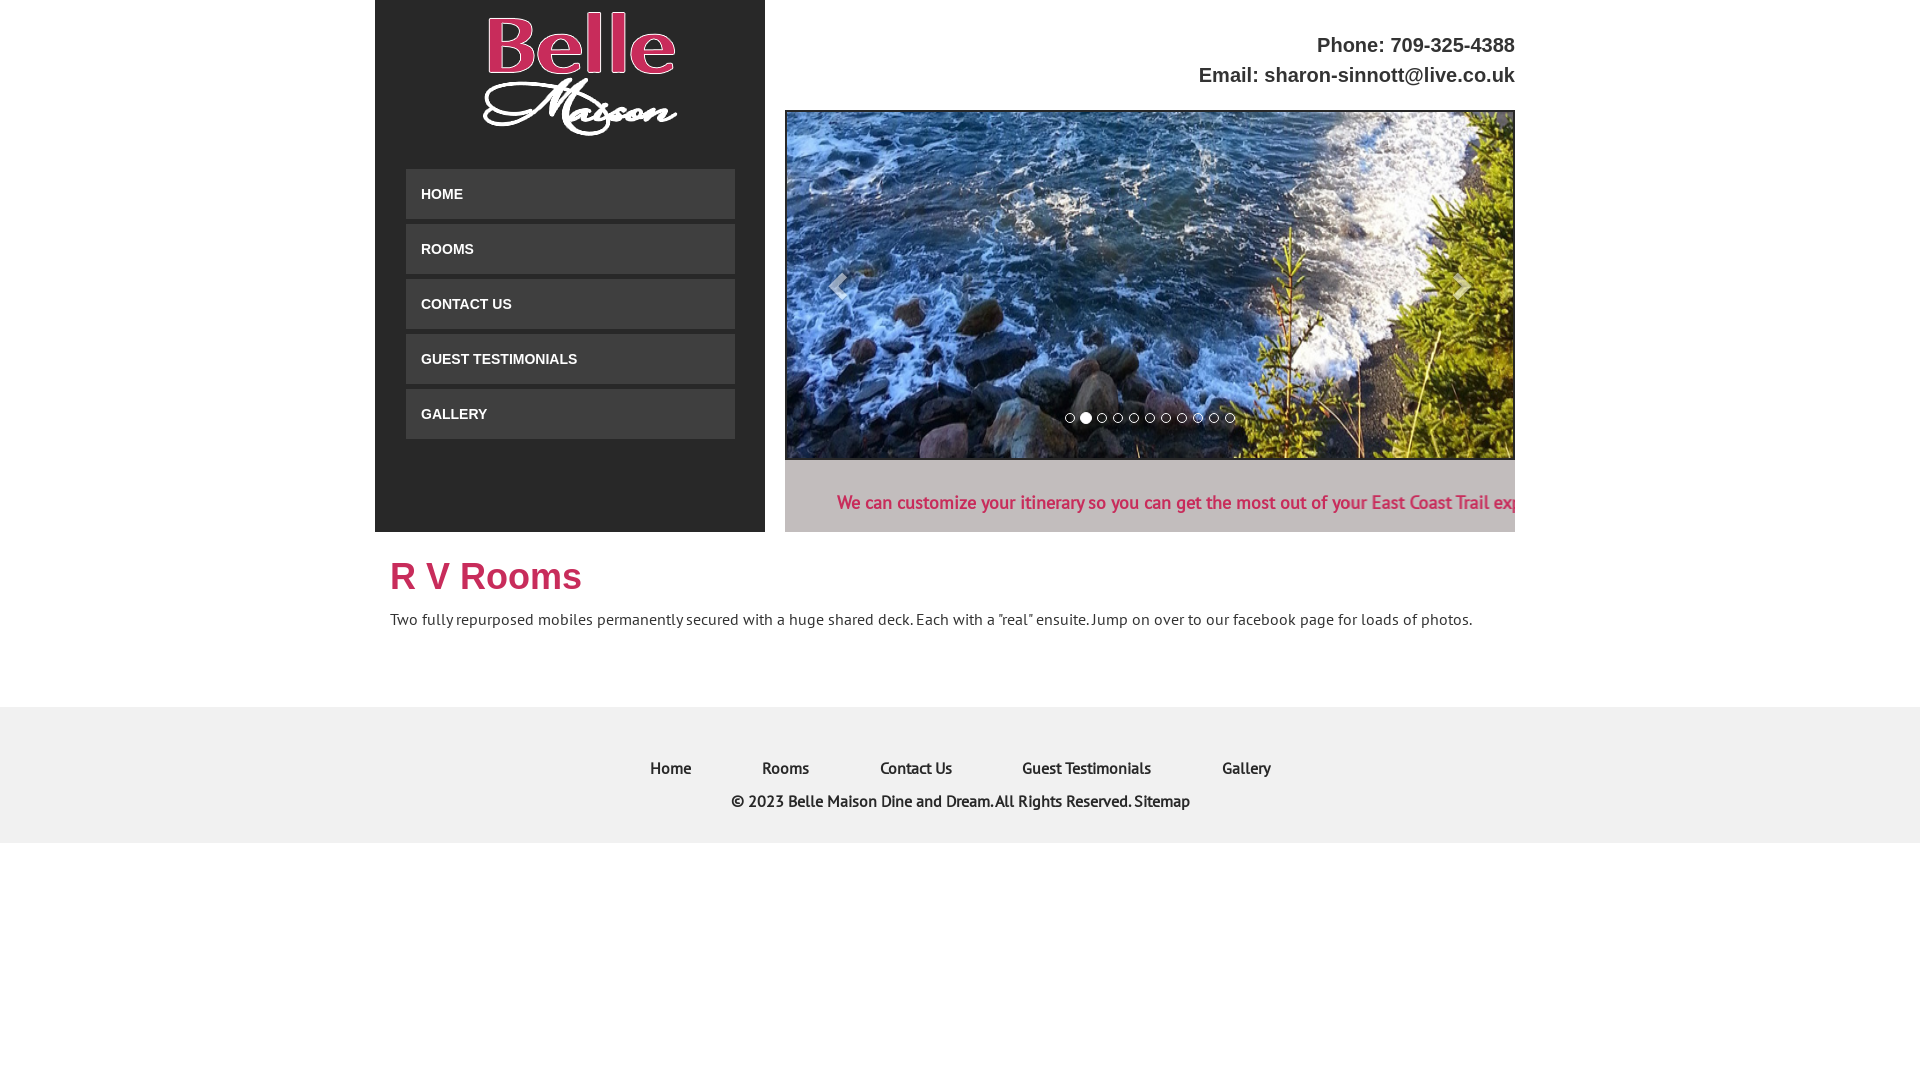 The image size is (1920, 1080). What do you see at coordinates (890, 801) in the screenshot?
I see `Belle Maison Dine and Dream.` at bounding box center [890, 801].